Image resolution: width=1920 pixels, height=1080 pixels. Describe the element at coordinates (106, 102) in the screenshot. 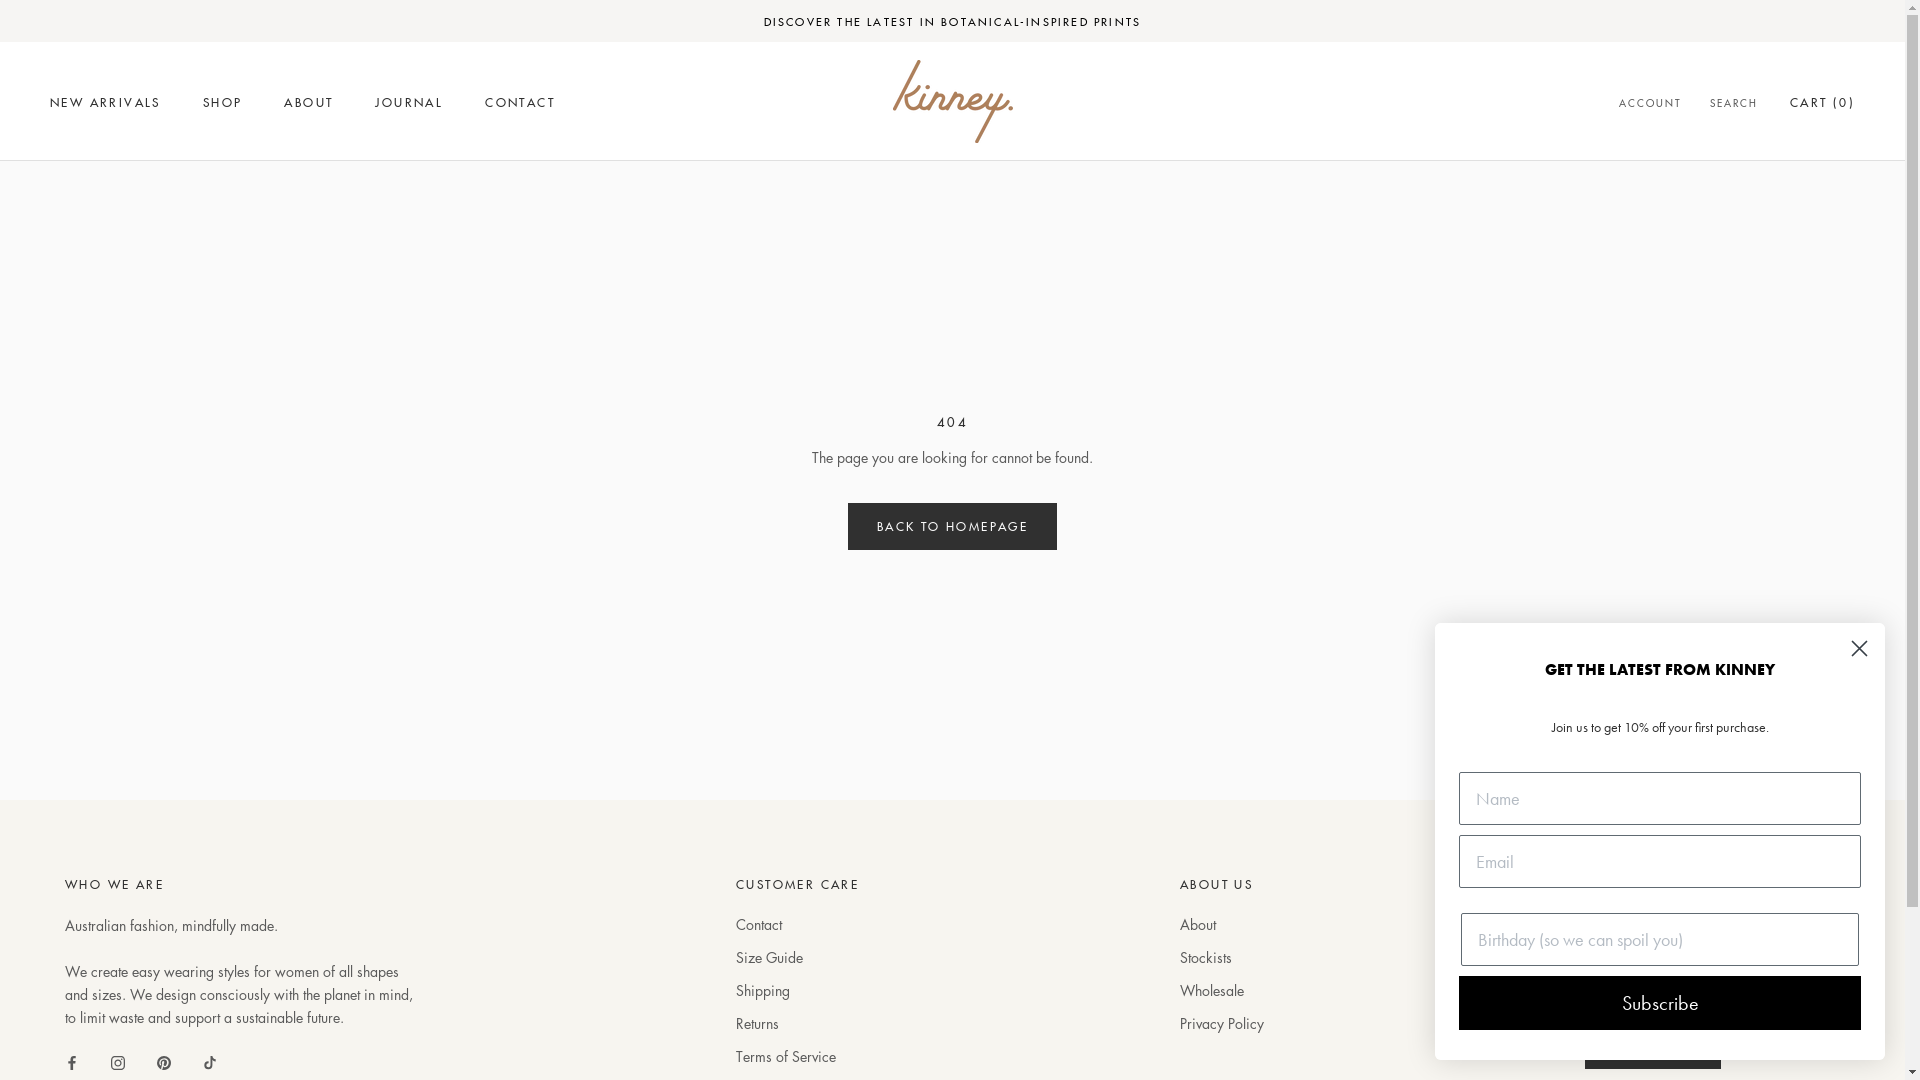

I see `NEW ARRIVALS
NEW ARRIVALS` at that location.